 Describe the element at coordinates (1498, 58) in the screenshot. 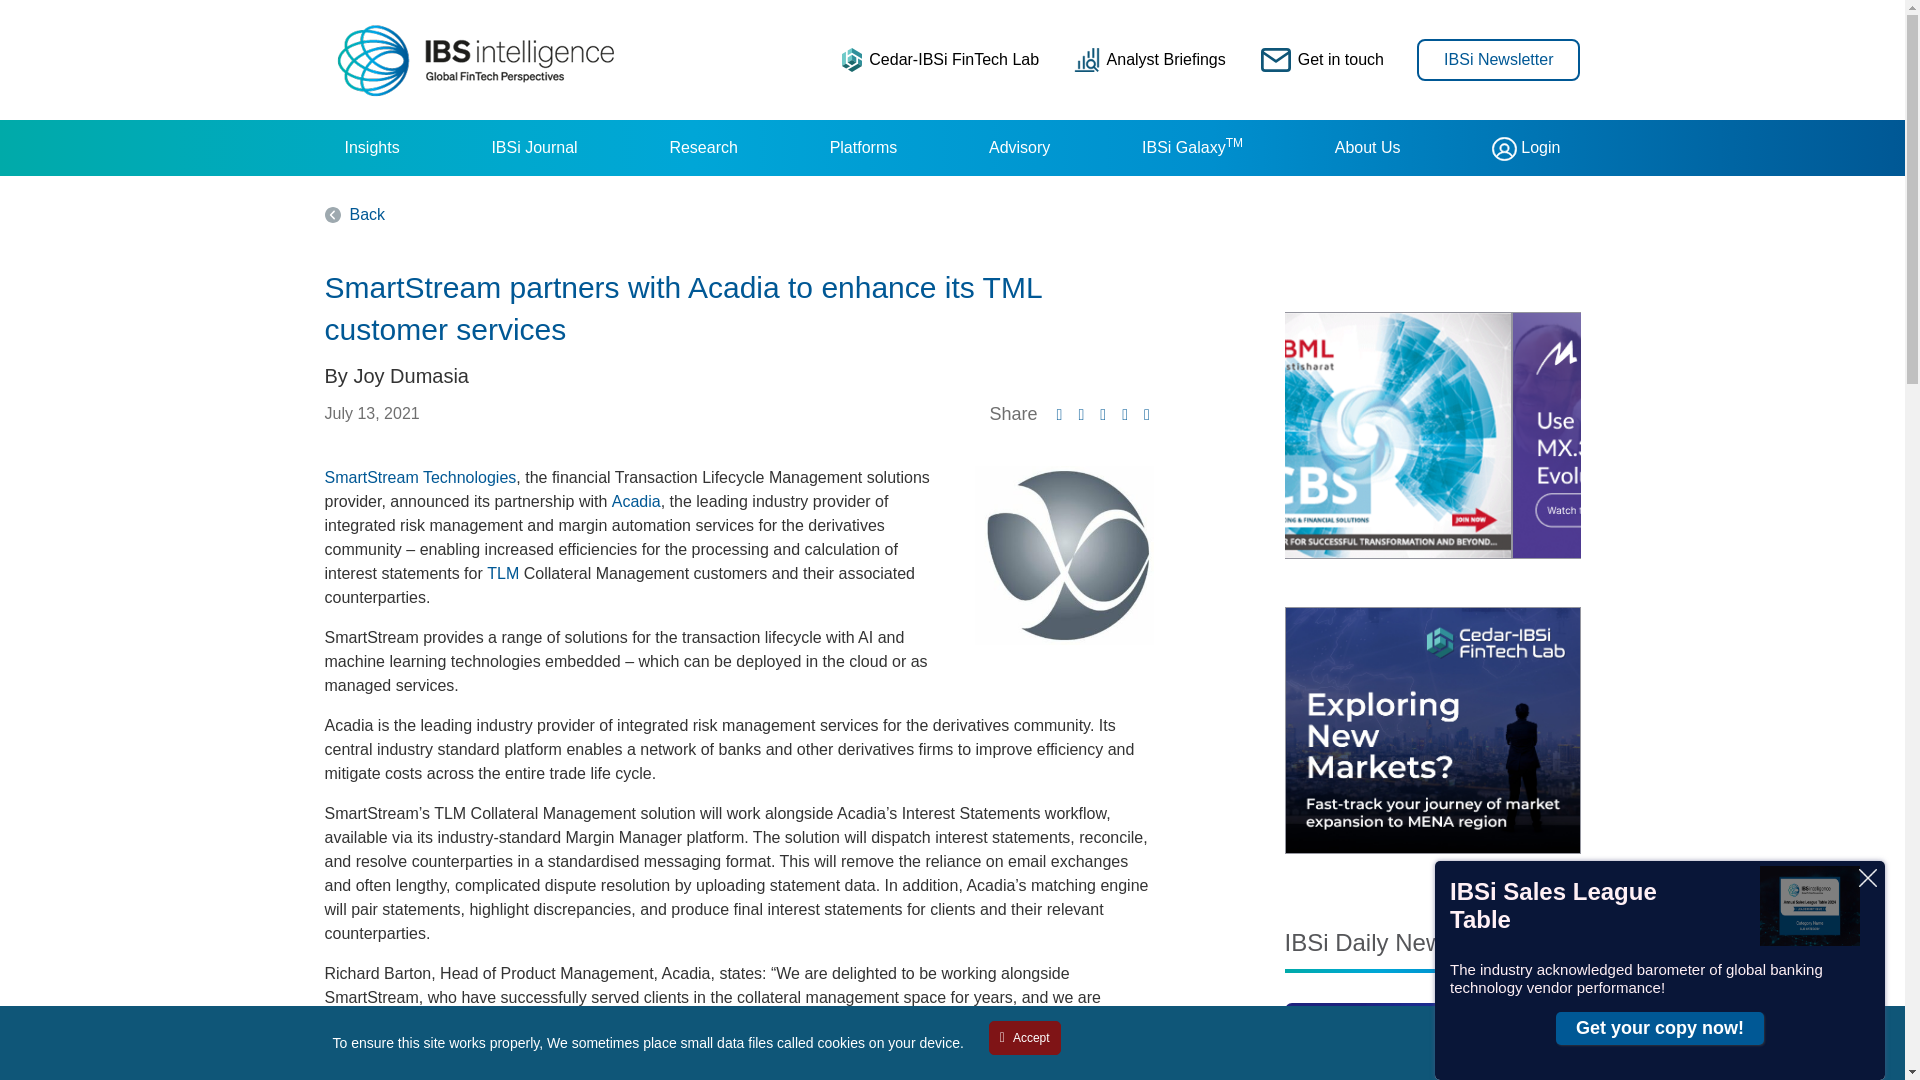

I see `IBSi Newsletter` at that location.